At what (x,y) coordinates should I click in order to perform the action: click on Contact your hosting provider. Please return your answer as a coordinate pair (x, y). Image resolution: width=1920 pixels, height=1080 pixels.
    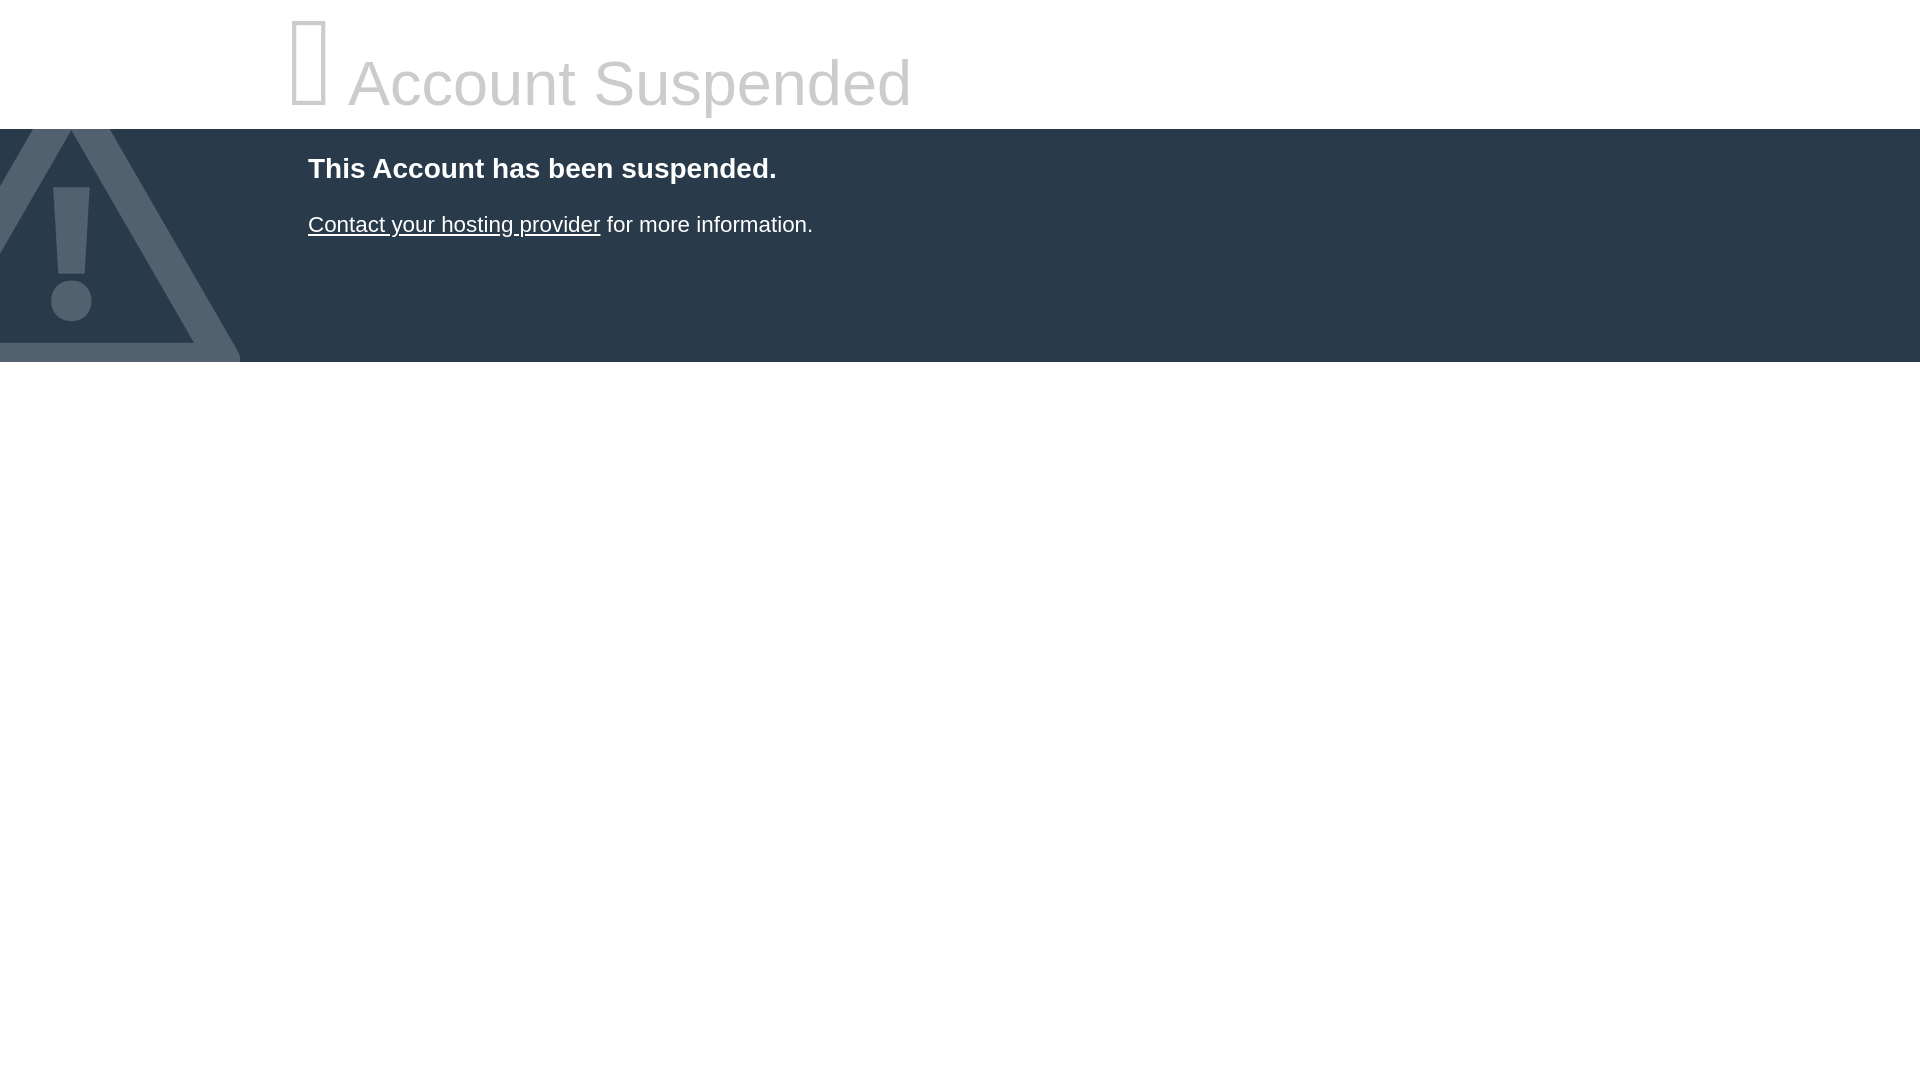
    Looking at the image, I should click on (453, 224).